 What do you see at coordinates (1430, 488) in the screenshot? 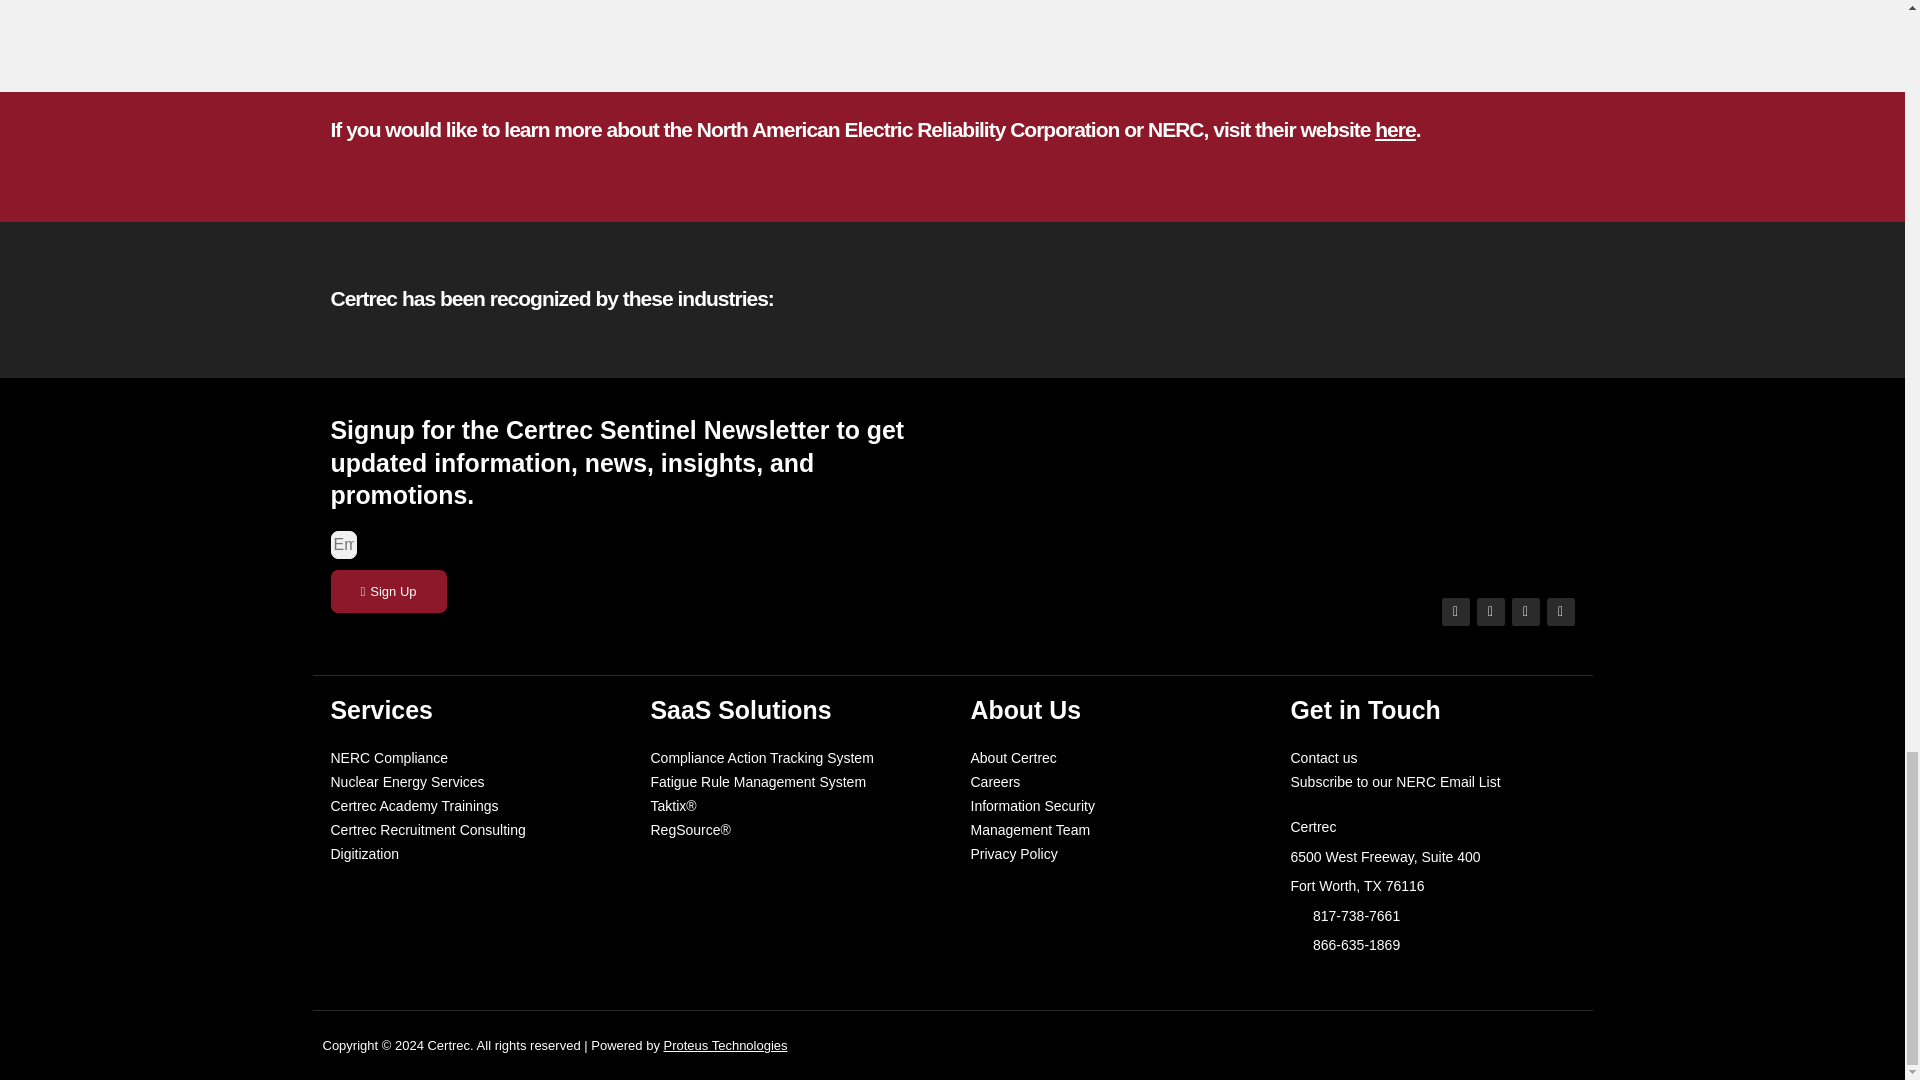
I see `Certrec-Logo-v3-White` at bounding box center [1430, 488].